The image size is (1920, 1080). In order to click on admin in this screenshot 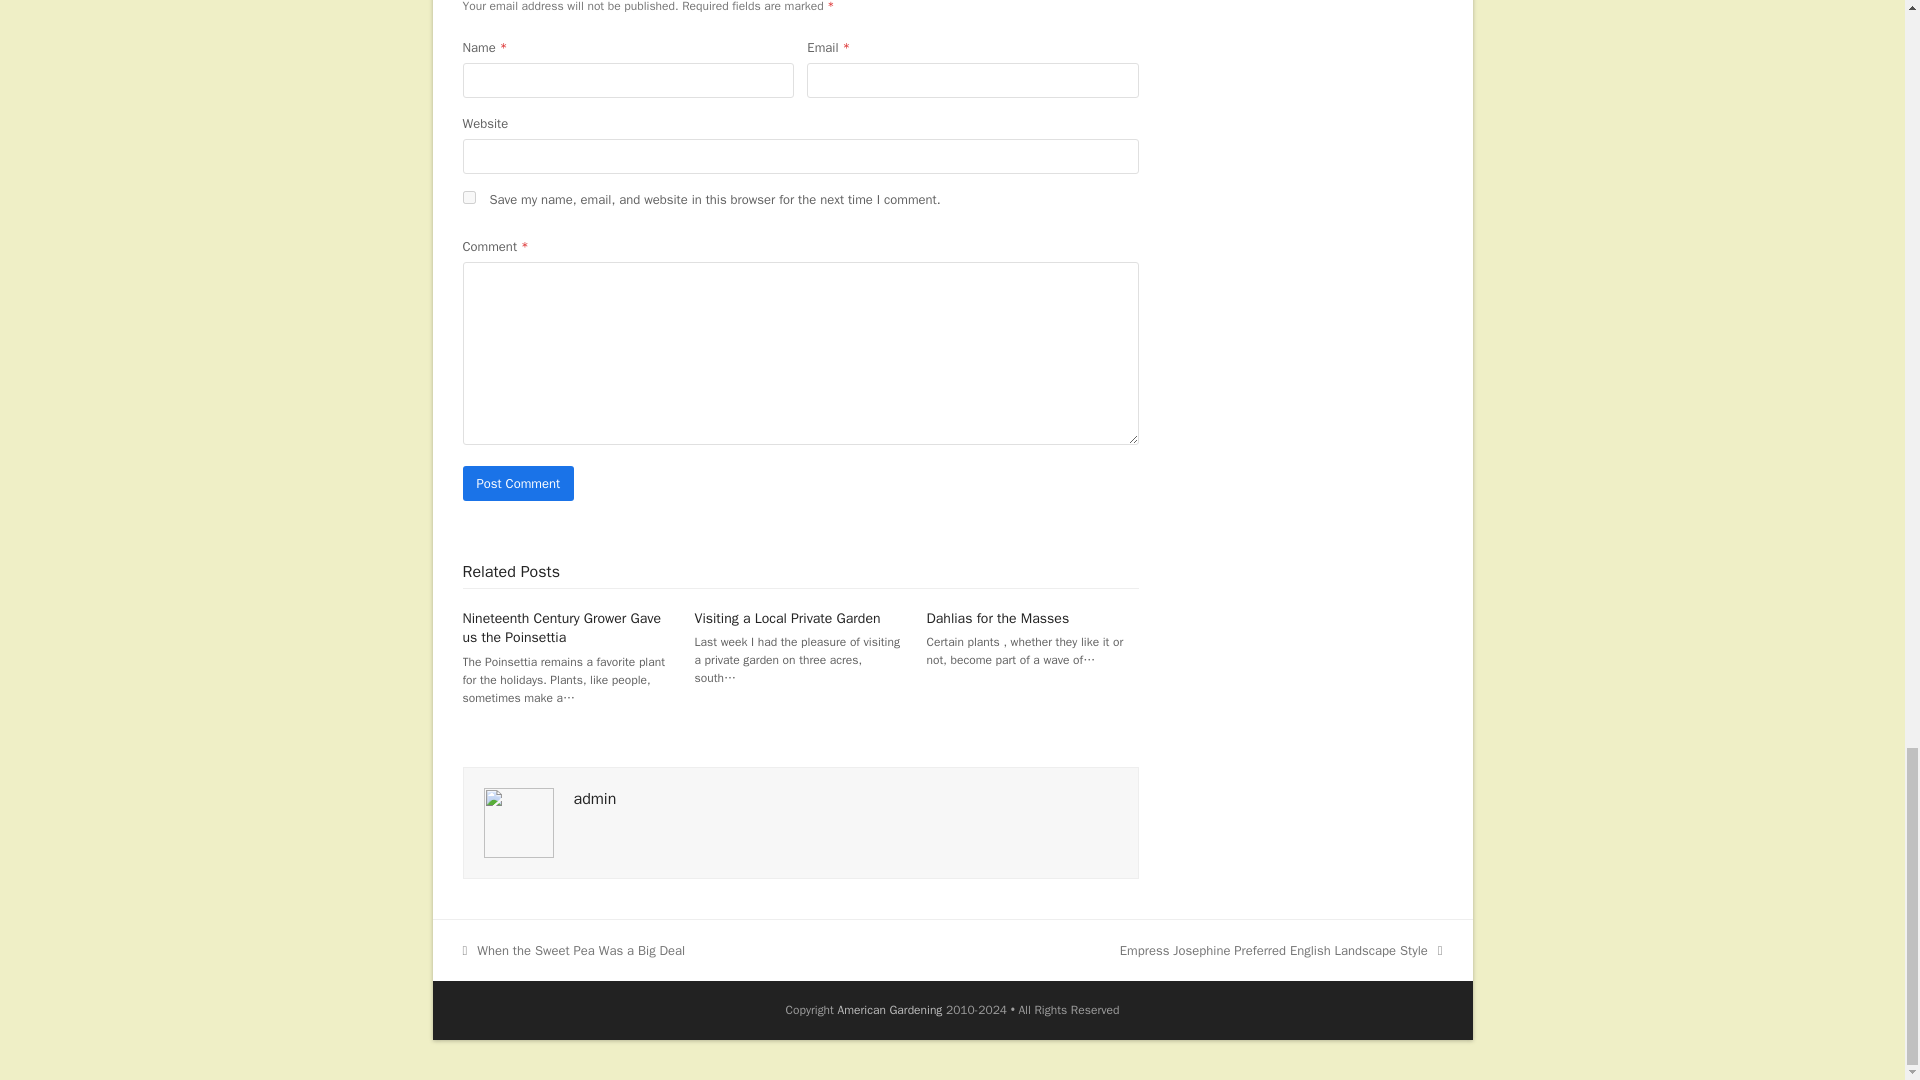, I will do `click(518, 822)`.